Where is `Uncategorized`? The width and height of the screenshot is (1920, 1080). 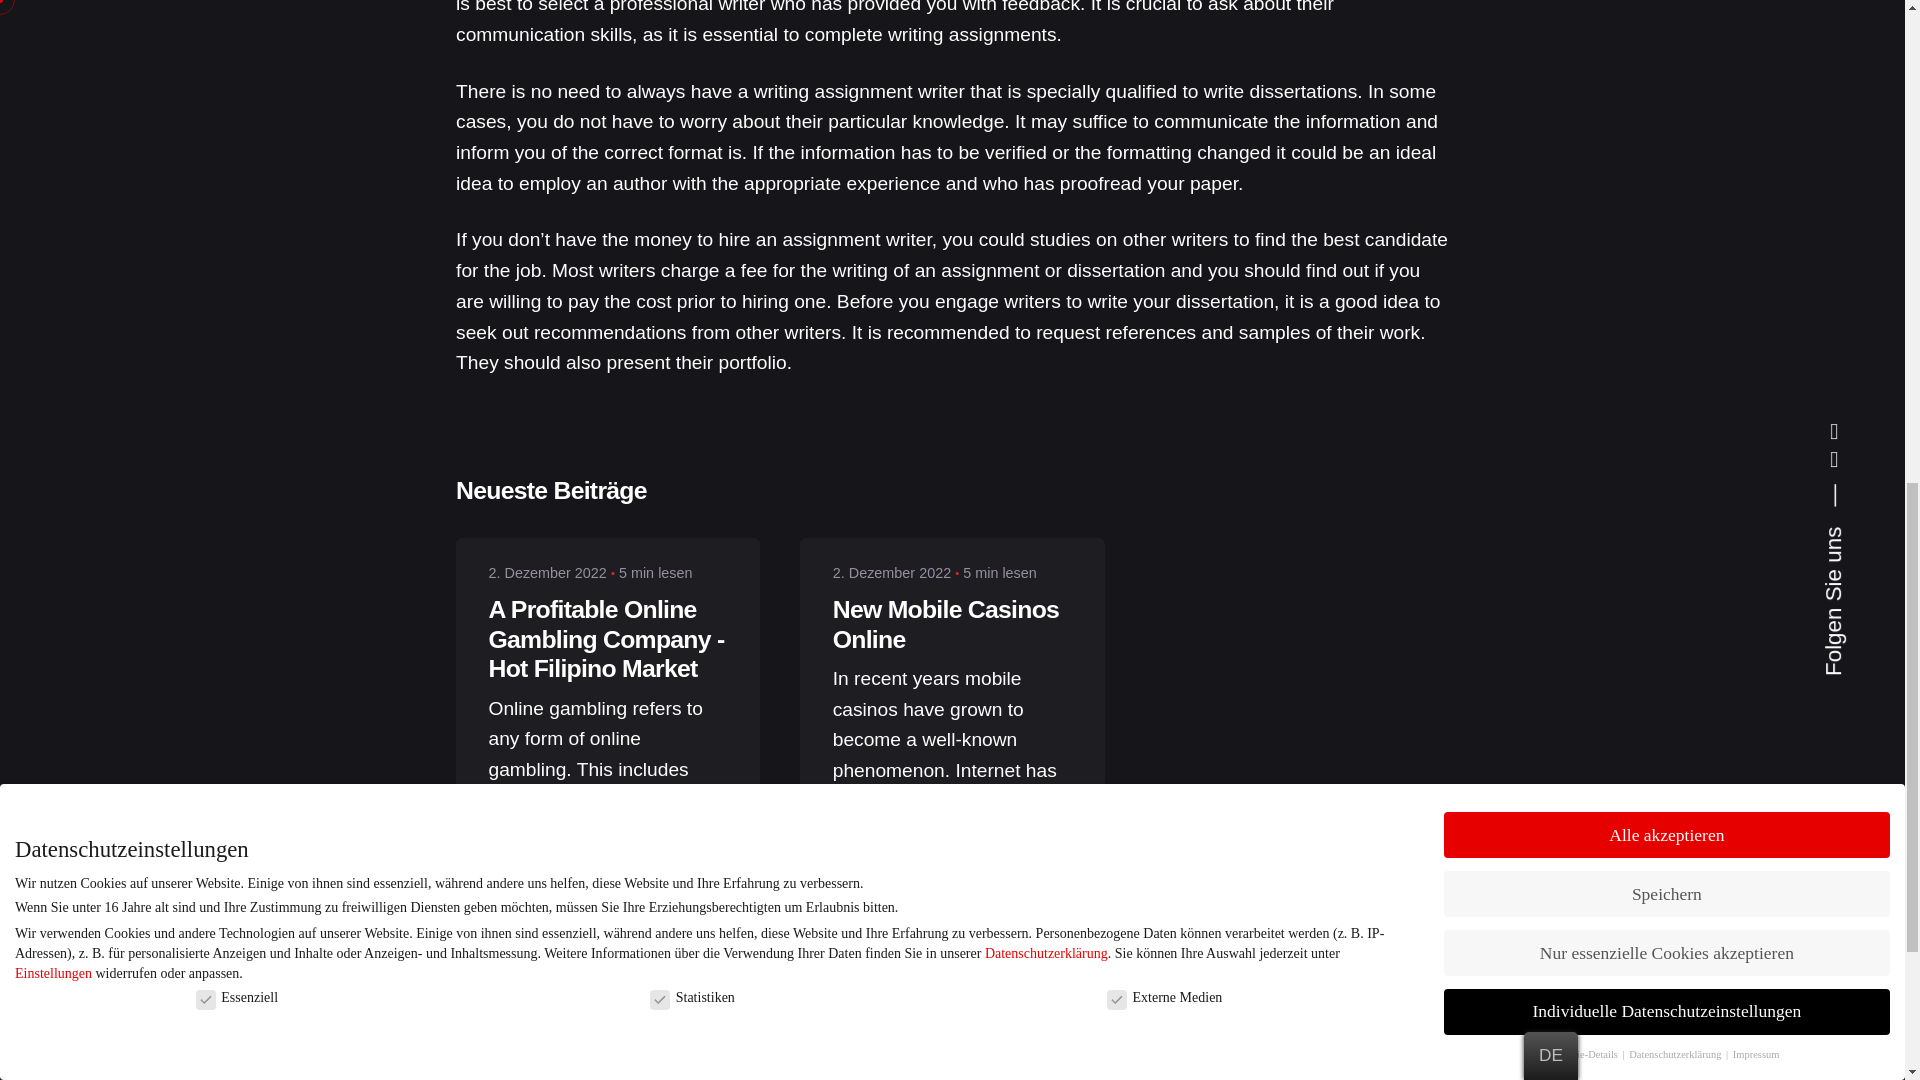 Uncategorized is located at coordinates (888, 1078).